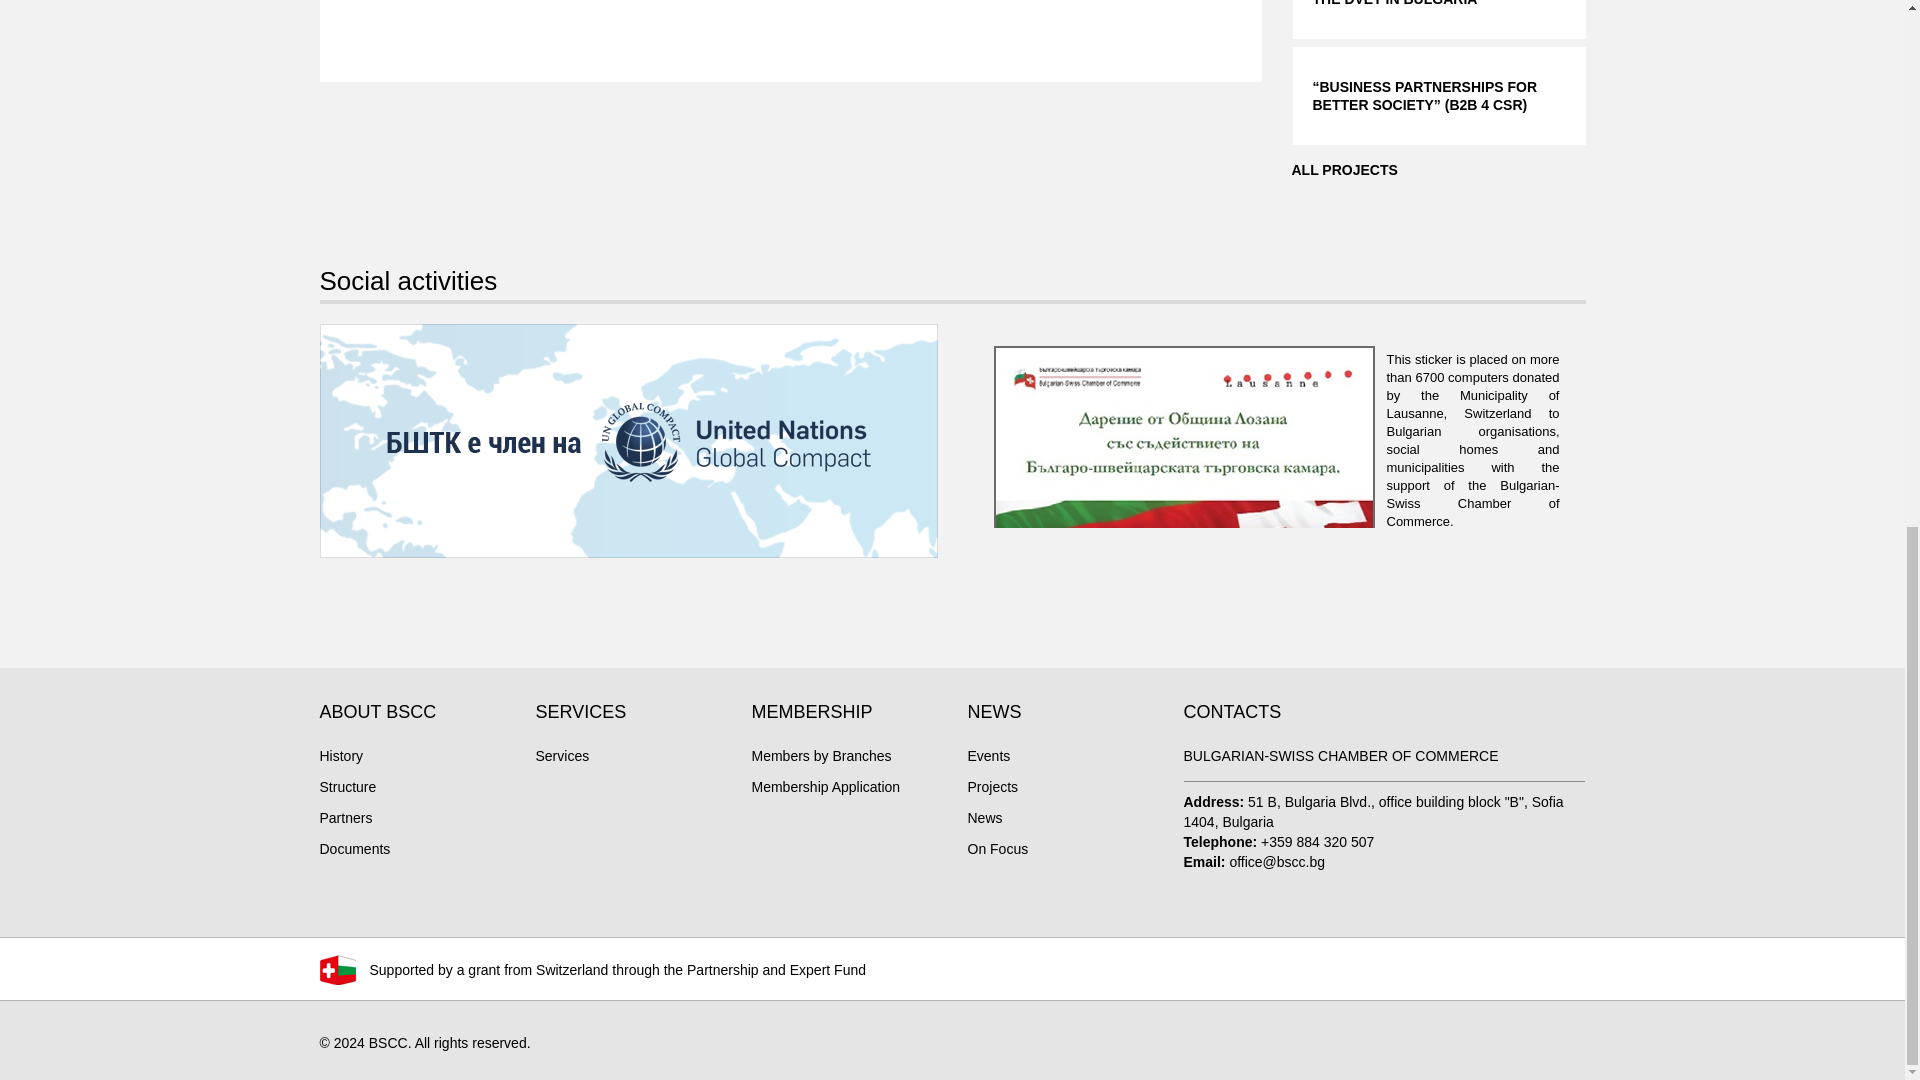  What do you see at coordinates (822, 756) in the screenshot?
I see `Members by Branches` at bounding box center [822, 756].